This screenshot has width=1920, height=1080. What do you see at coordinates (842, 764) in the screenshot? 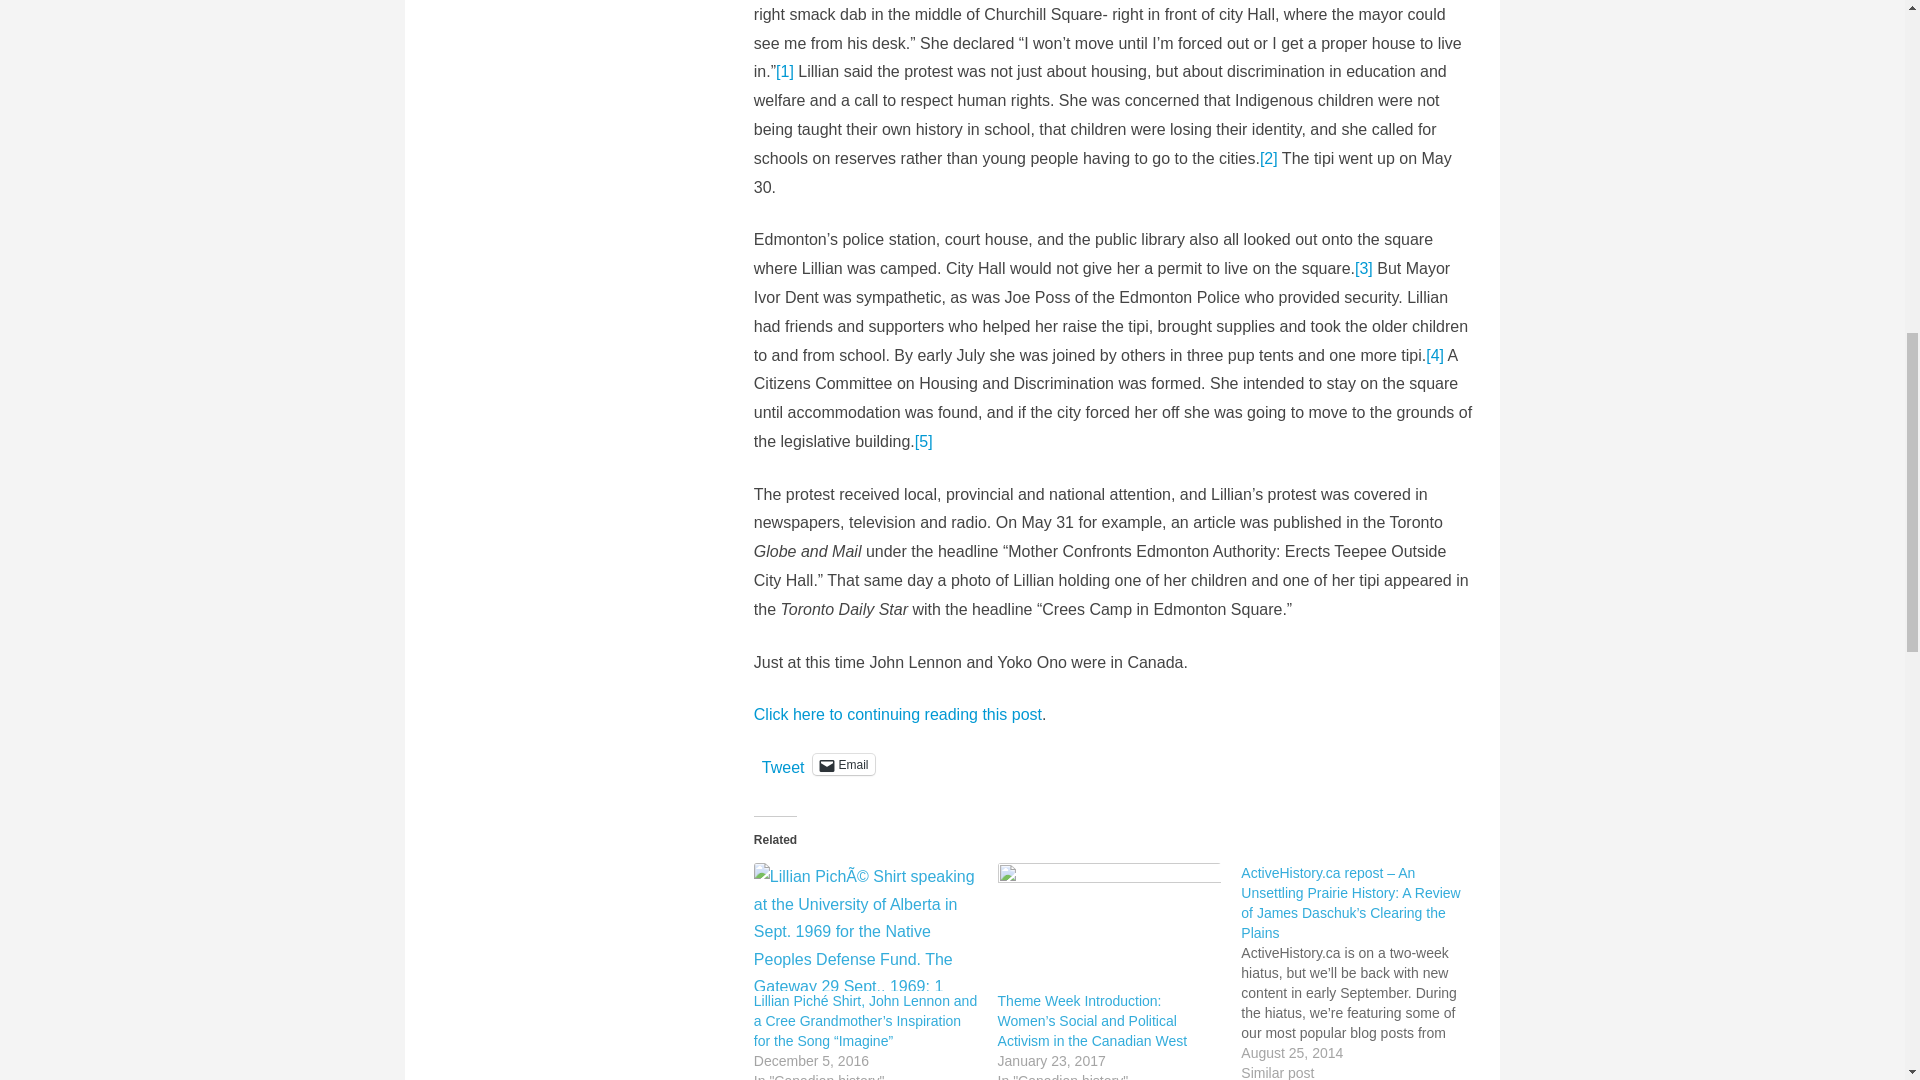
I see `Click to email a link to a friend` at bounding box center [842, 764].